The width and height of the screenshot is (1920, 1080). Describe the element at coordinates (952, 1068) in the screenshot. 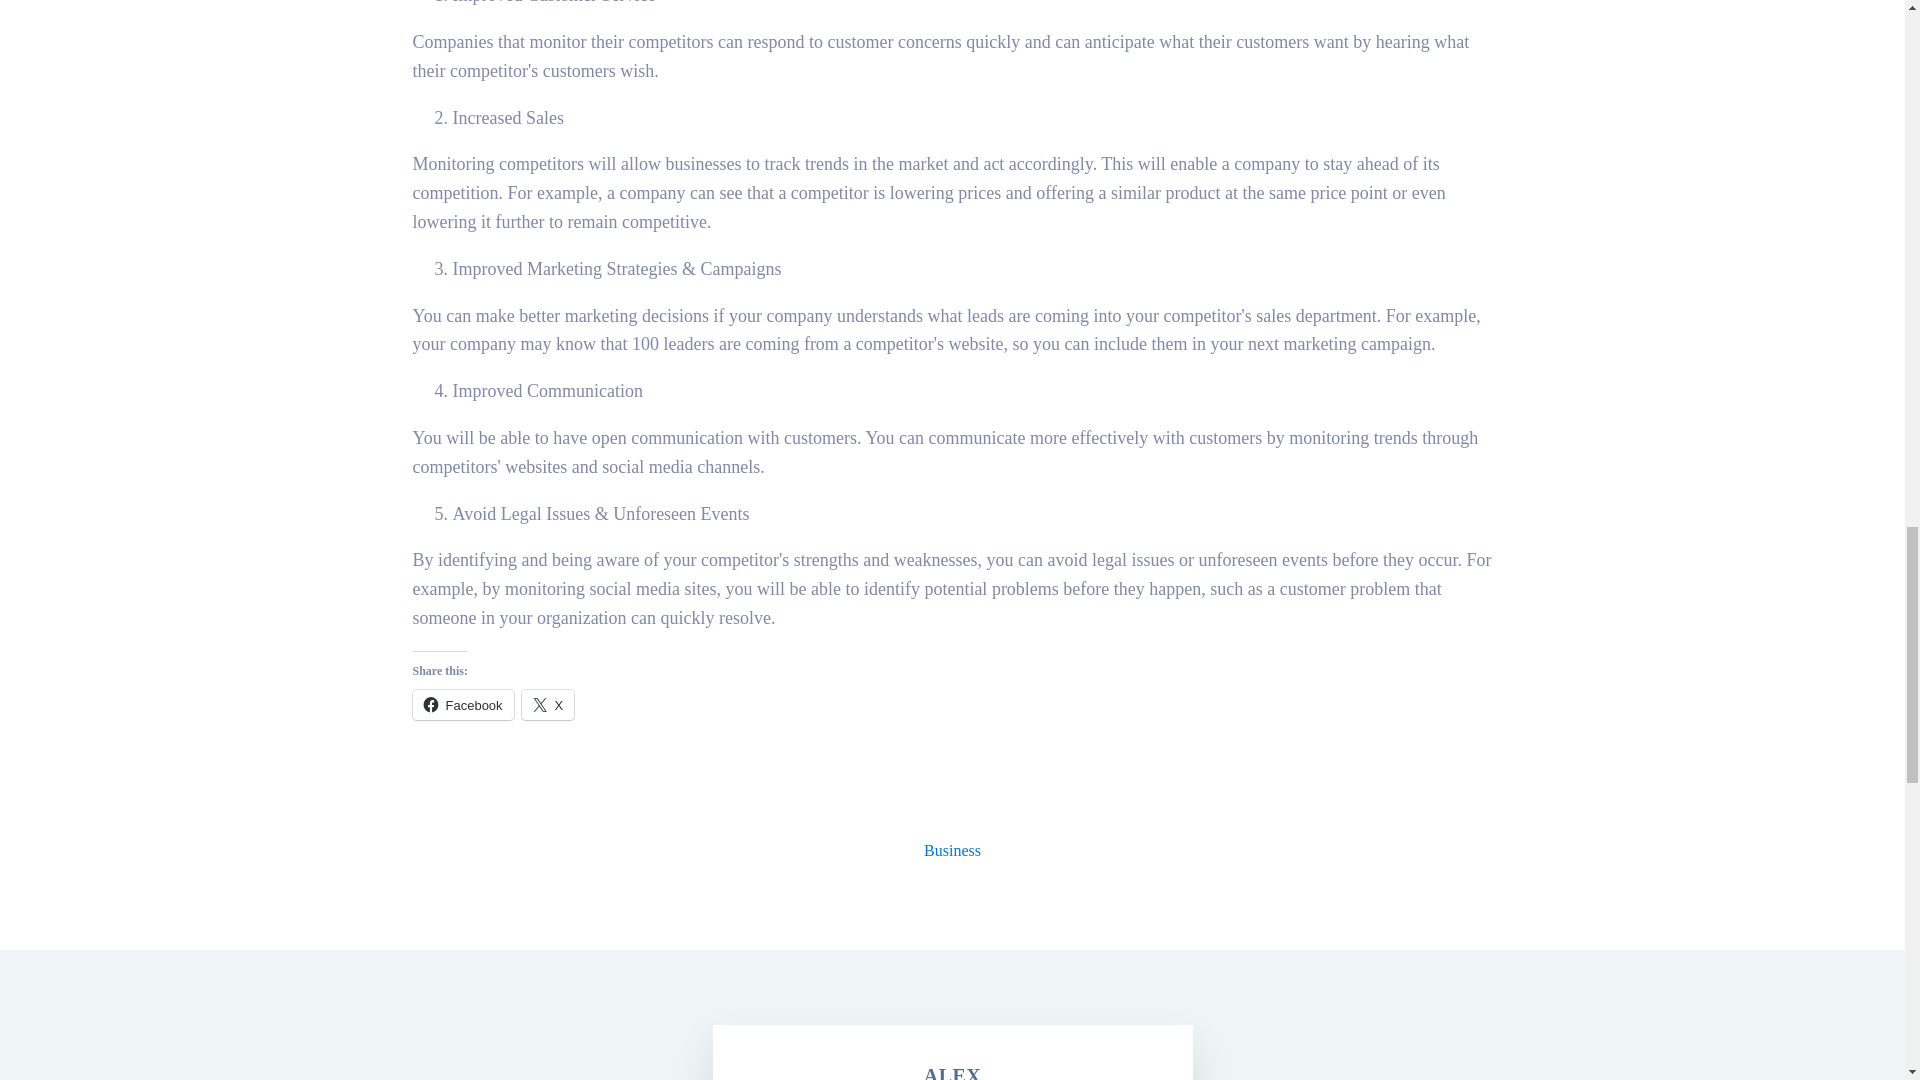

I see `ALEX` at that location.